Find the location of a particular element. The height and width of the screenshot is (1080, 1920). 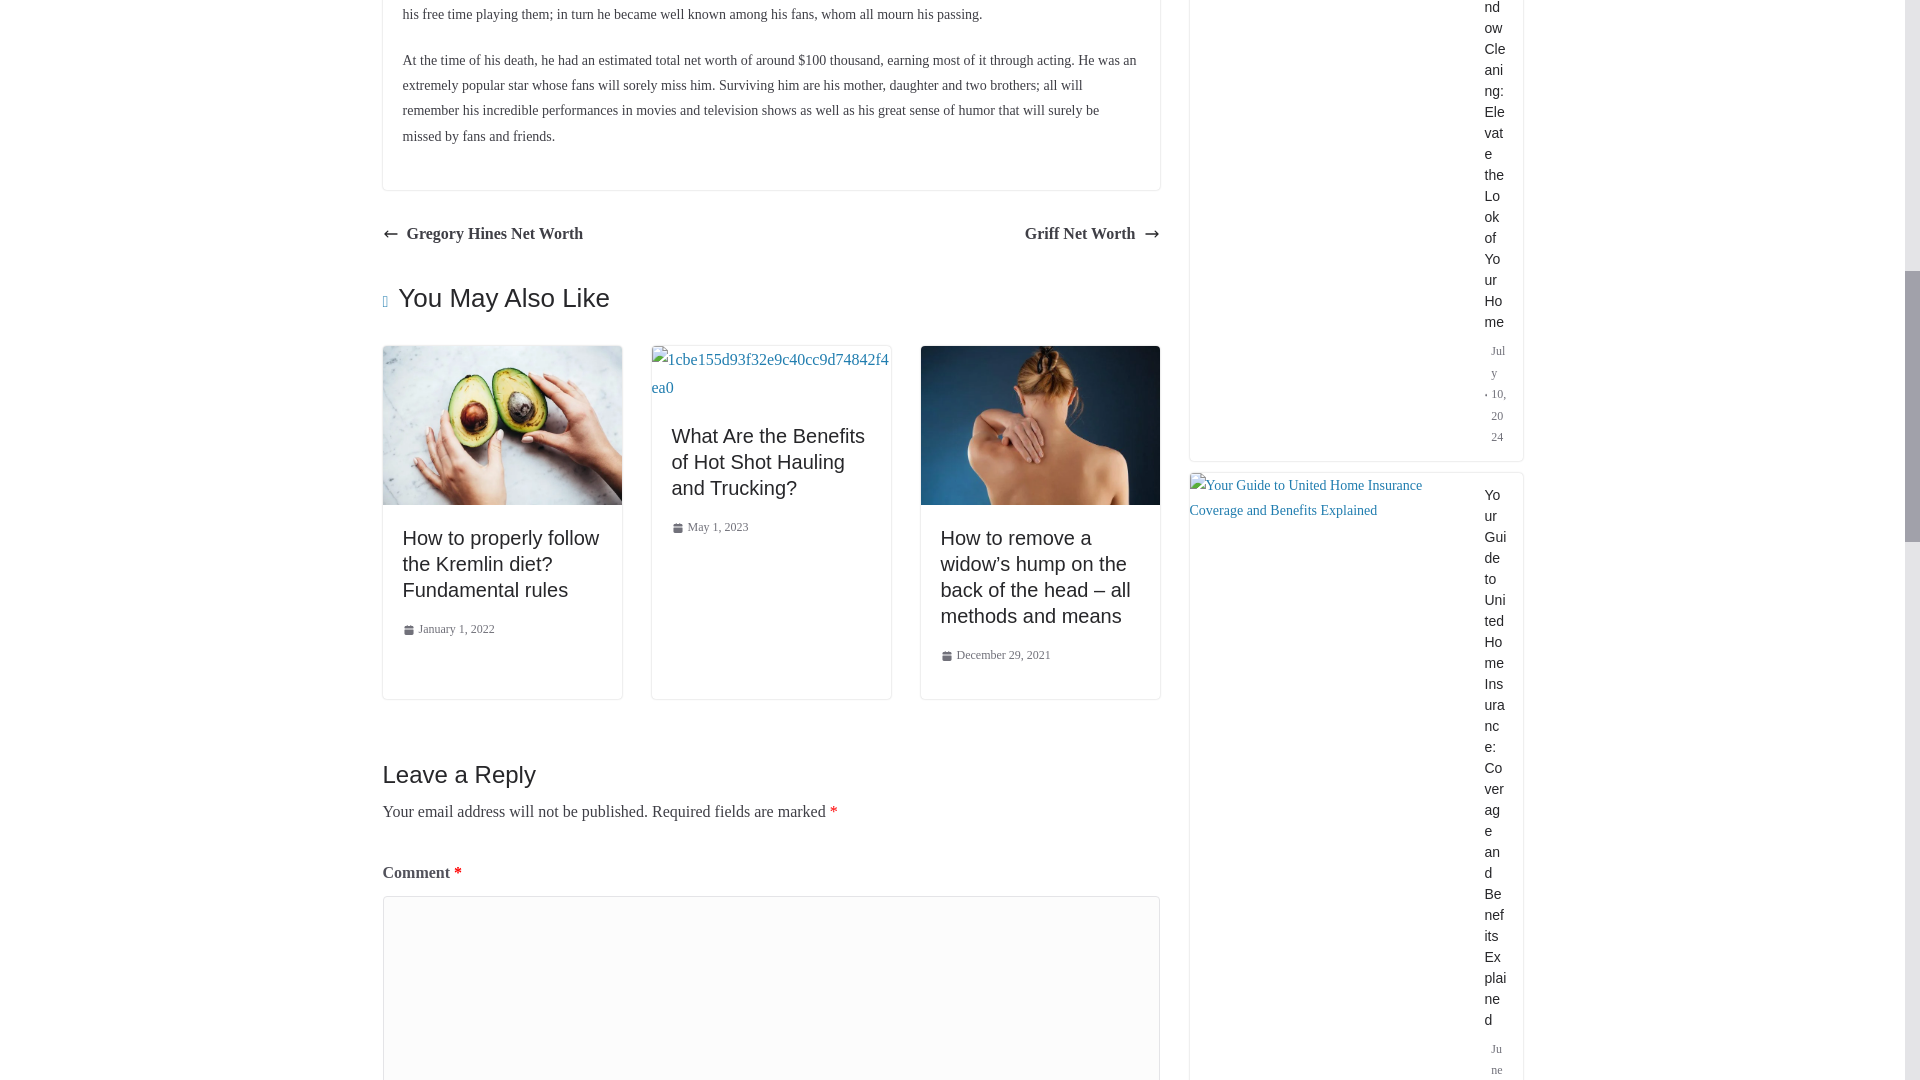

Gregory Hines Net Worth is located at coordinates (482, 234).